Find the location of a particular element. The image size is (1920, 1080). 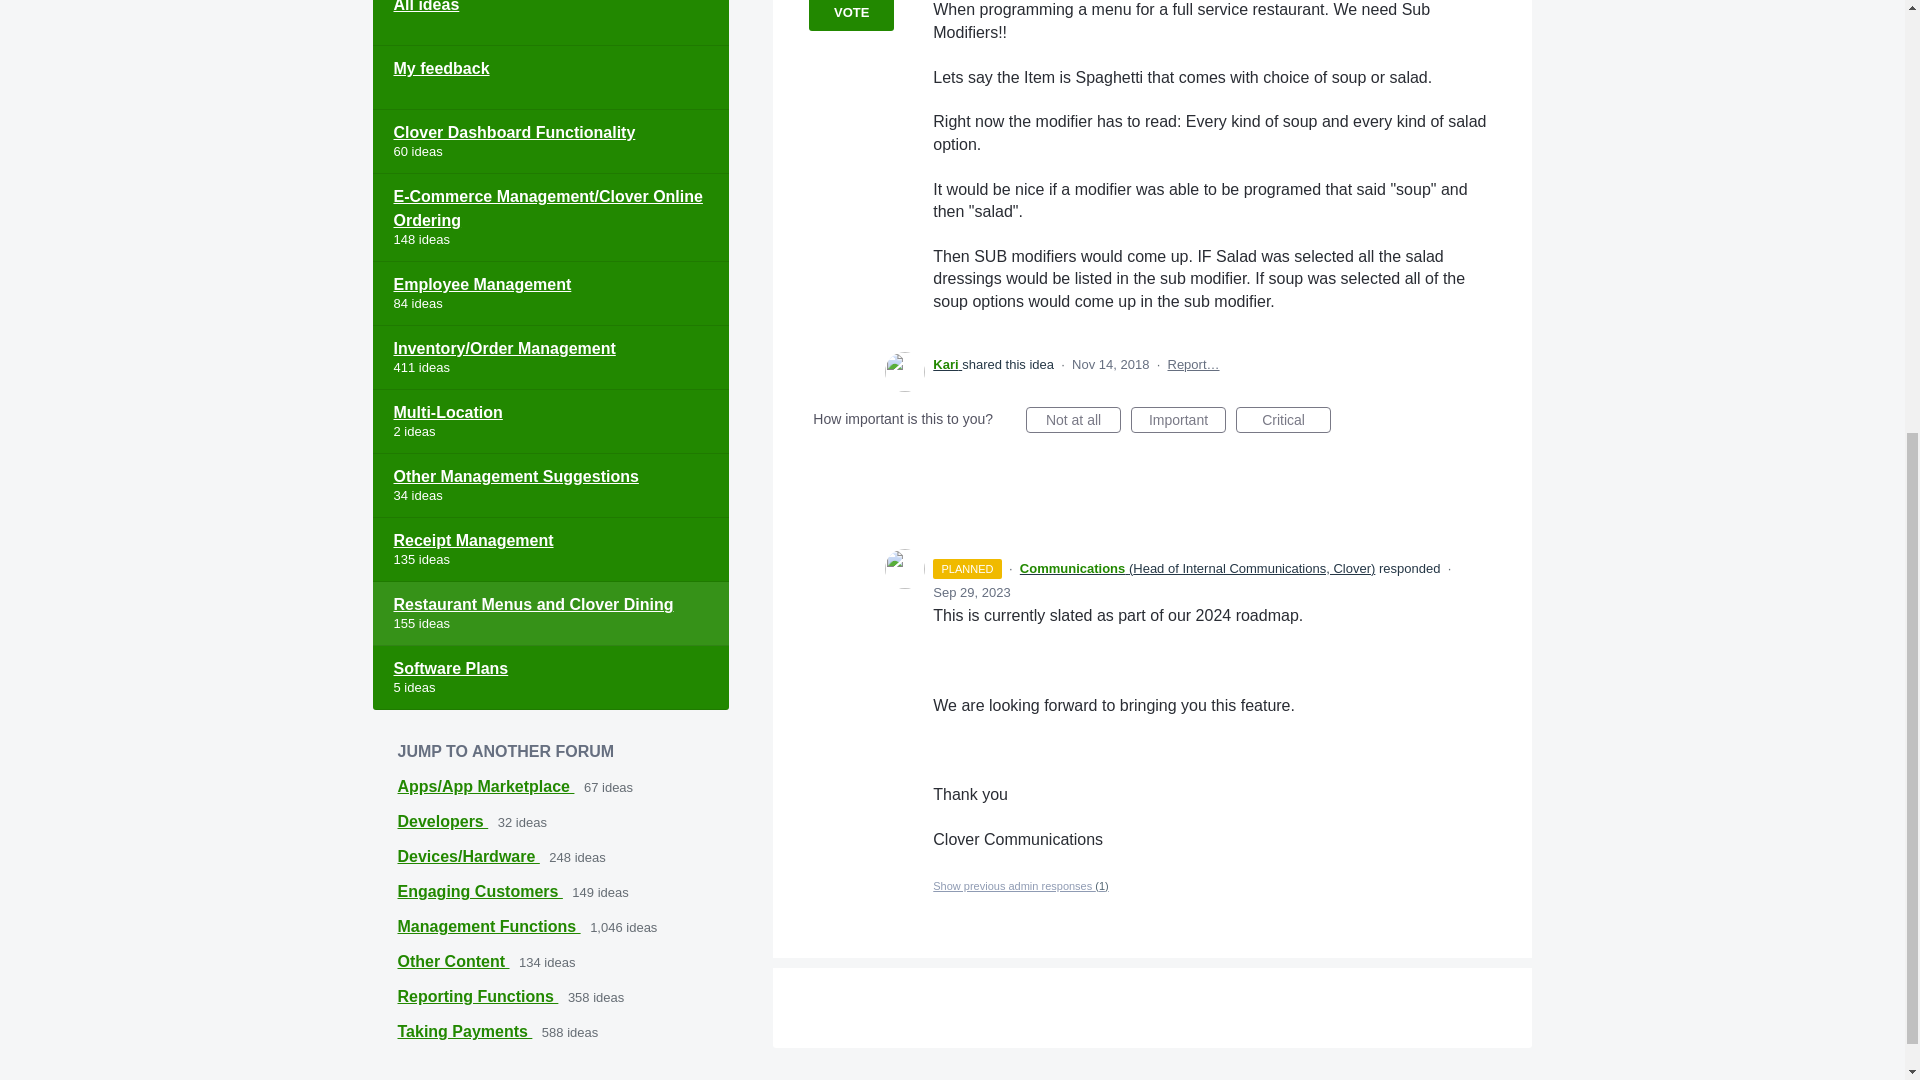

Taking Payments is located at coordinates (465, 1031).